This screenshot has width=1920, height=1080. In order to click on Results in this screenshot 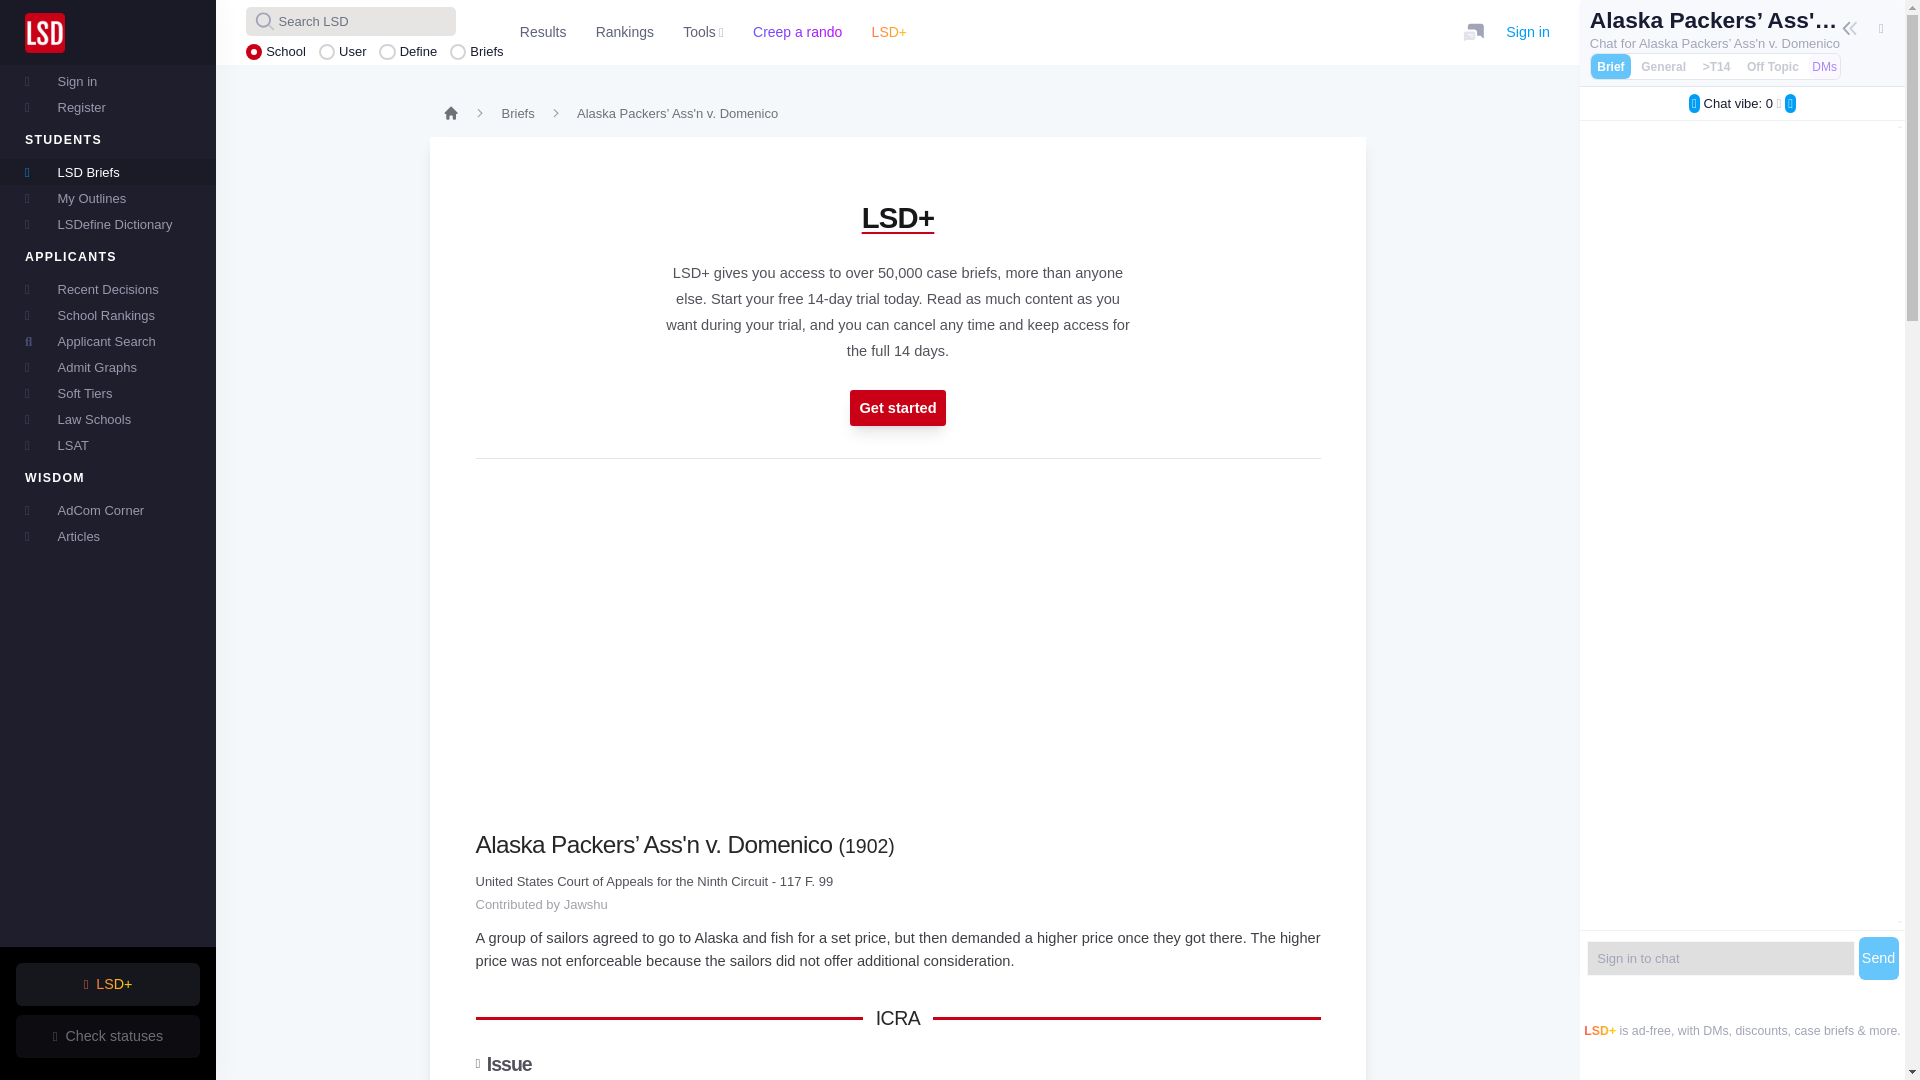, I will do `click(542, 31)`.